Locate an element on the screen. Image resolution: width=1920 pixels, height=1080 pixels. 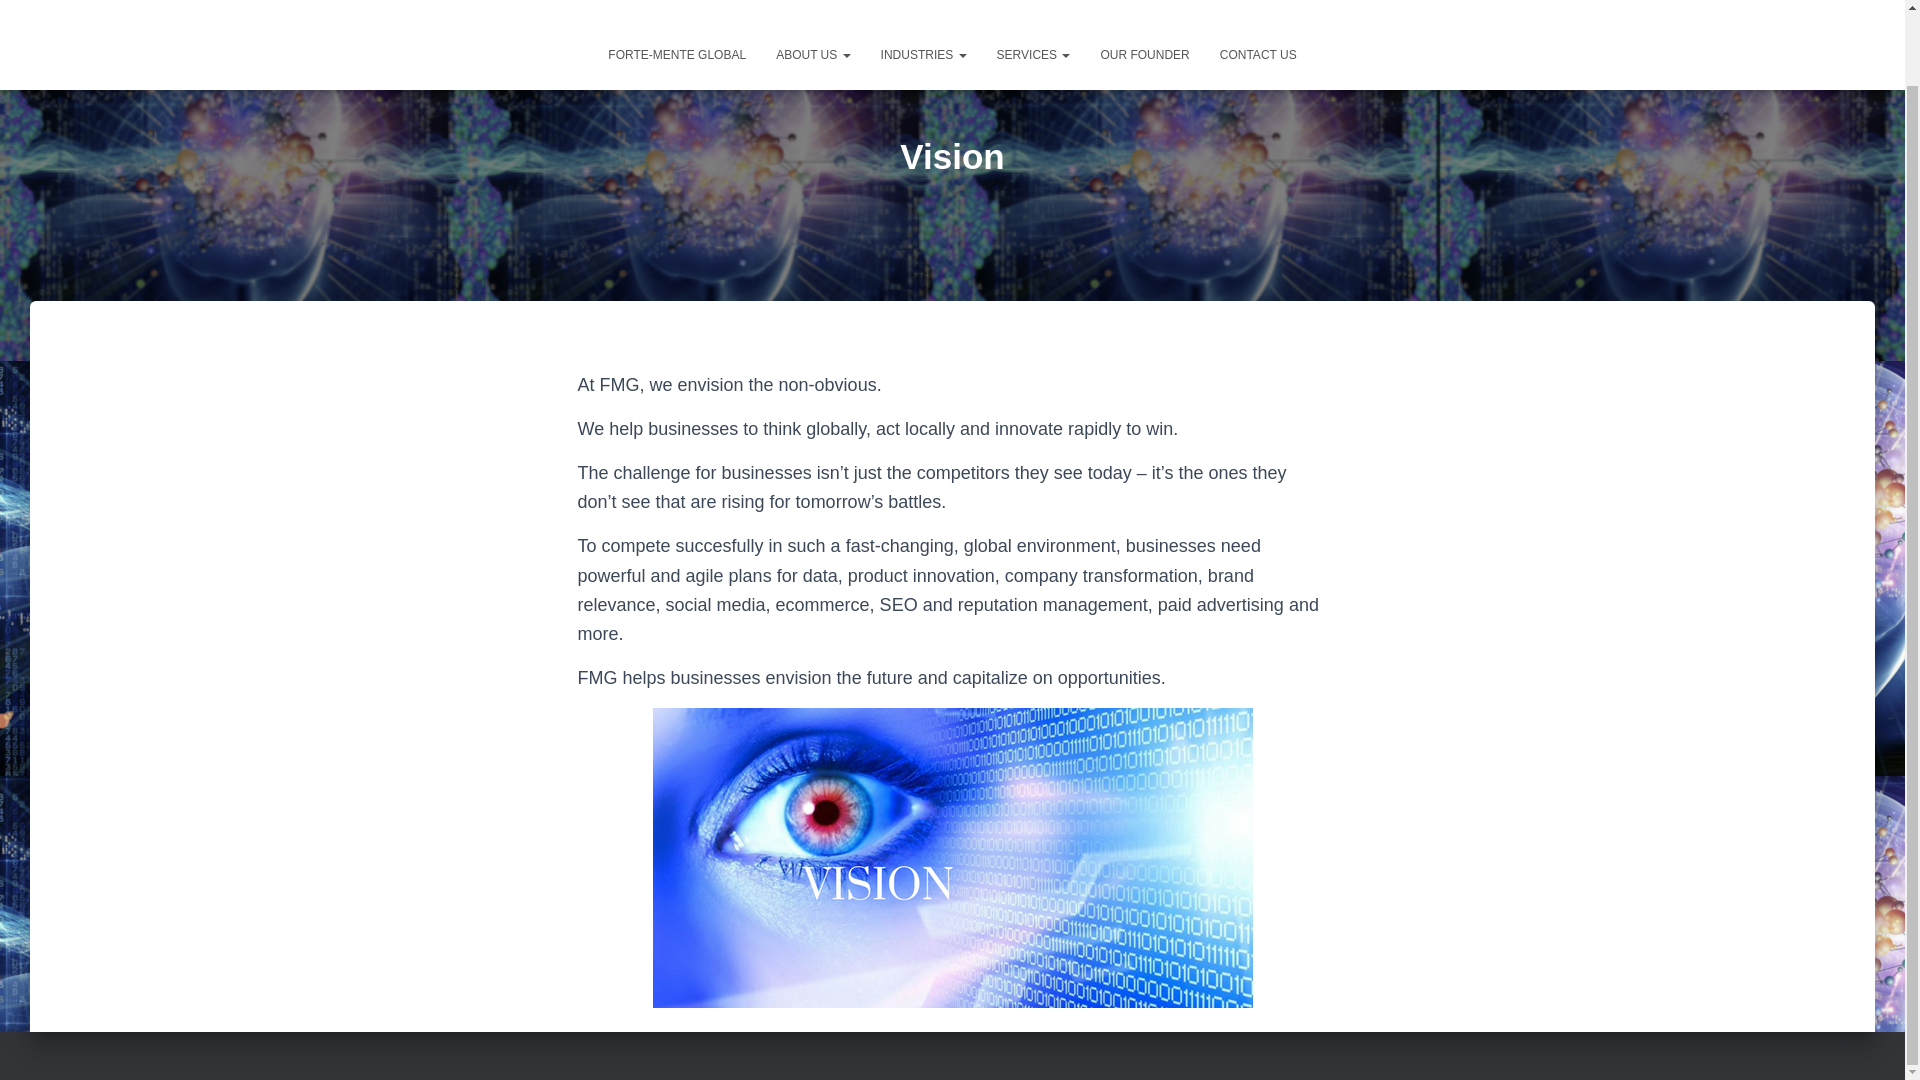
INDUSTRIES is located at coordinates (923, 1).